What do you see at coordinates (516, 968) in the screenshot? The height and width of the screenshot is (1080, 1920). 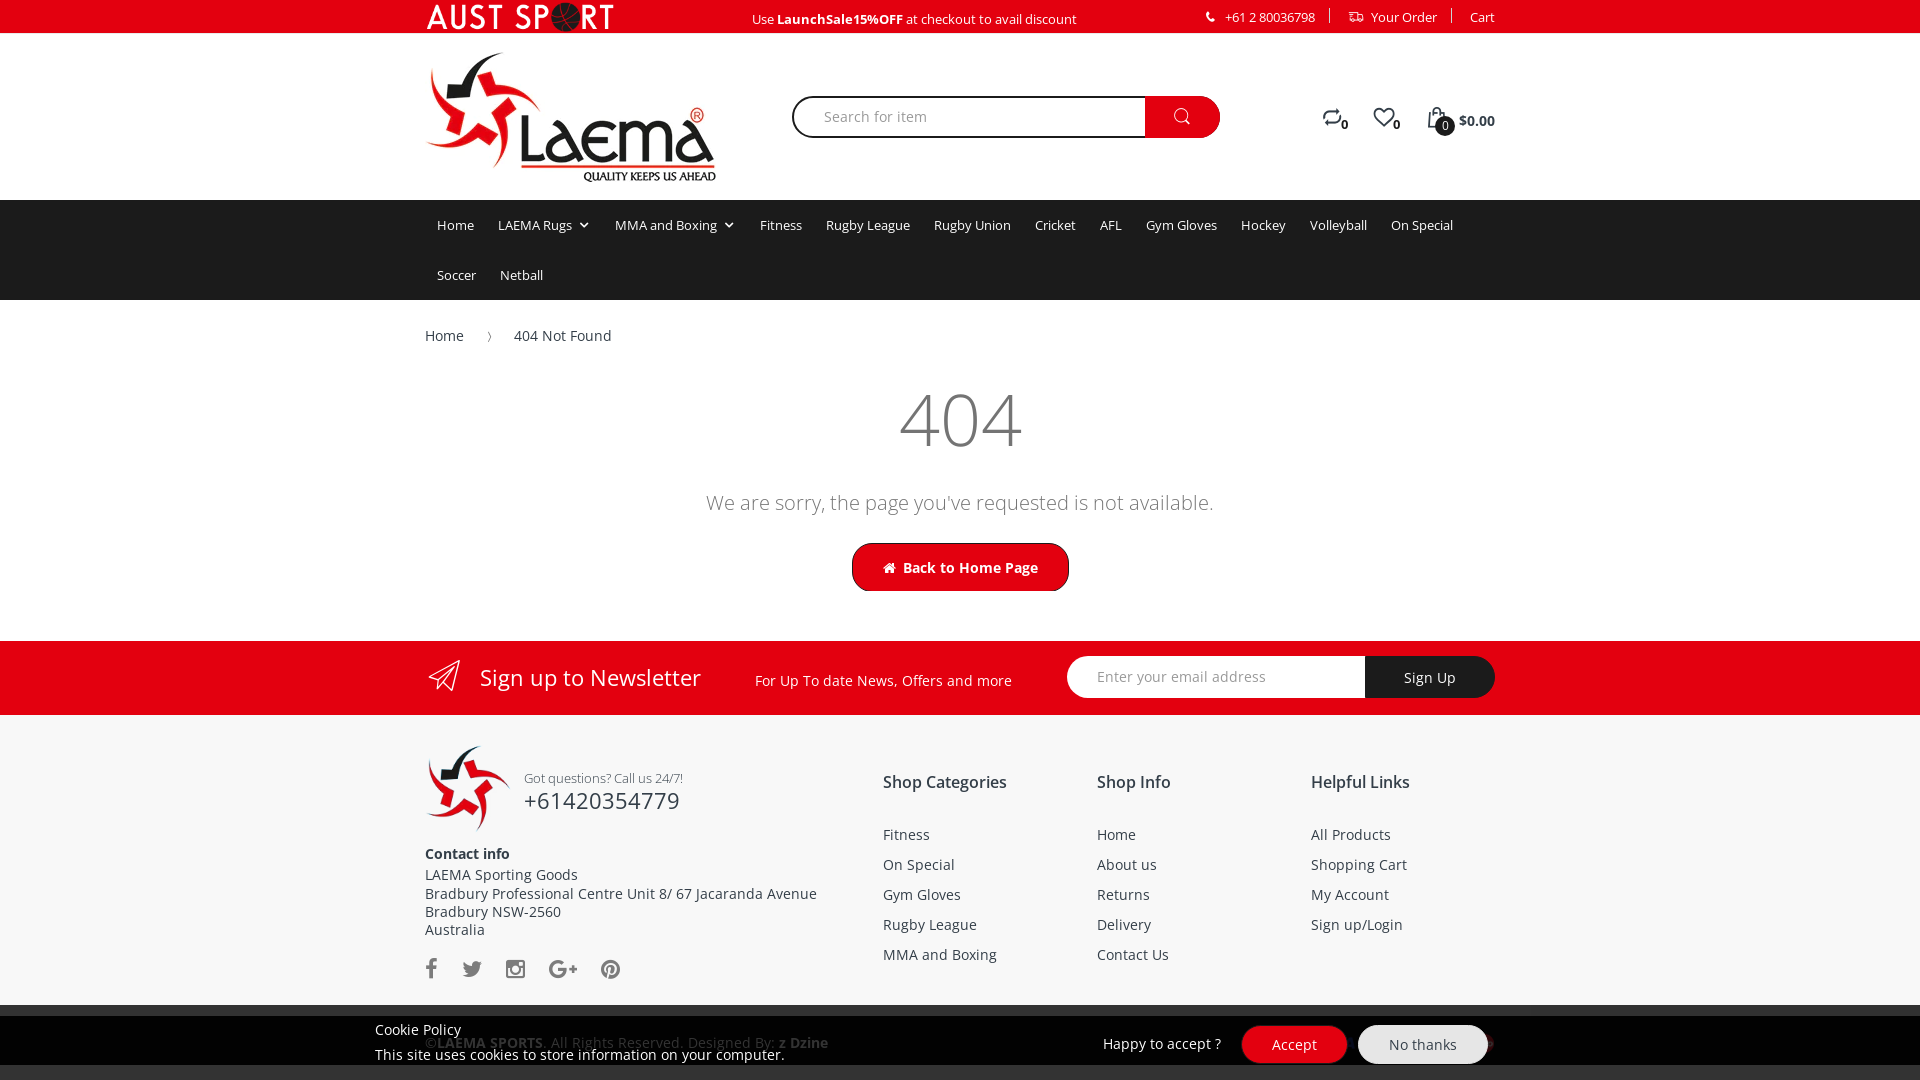 I see `Instagram` at bounding box center [516, 968].